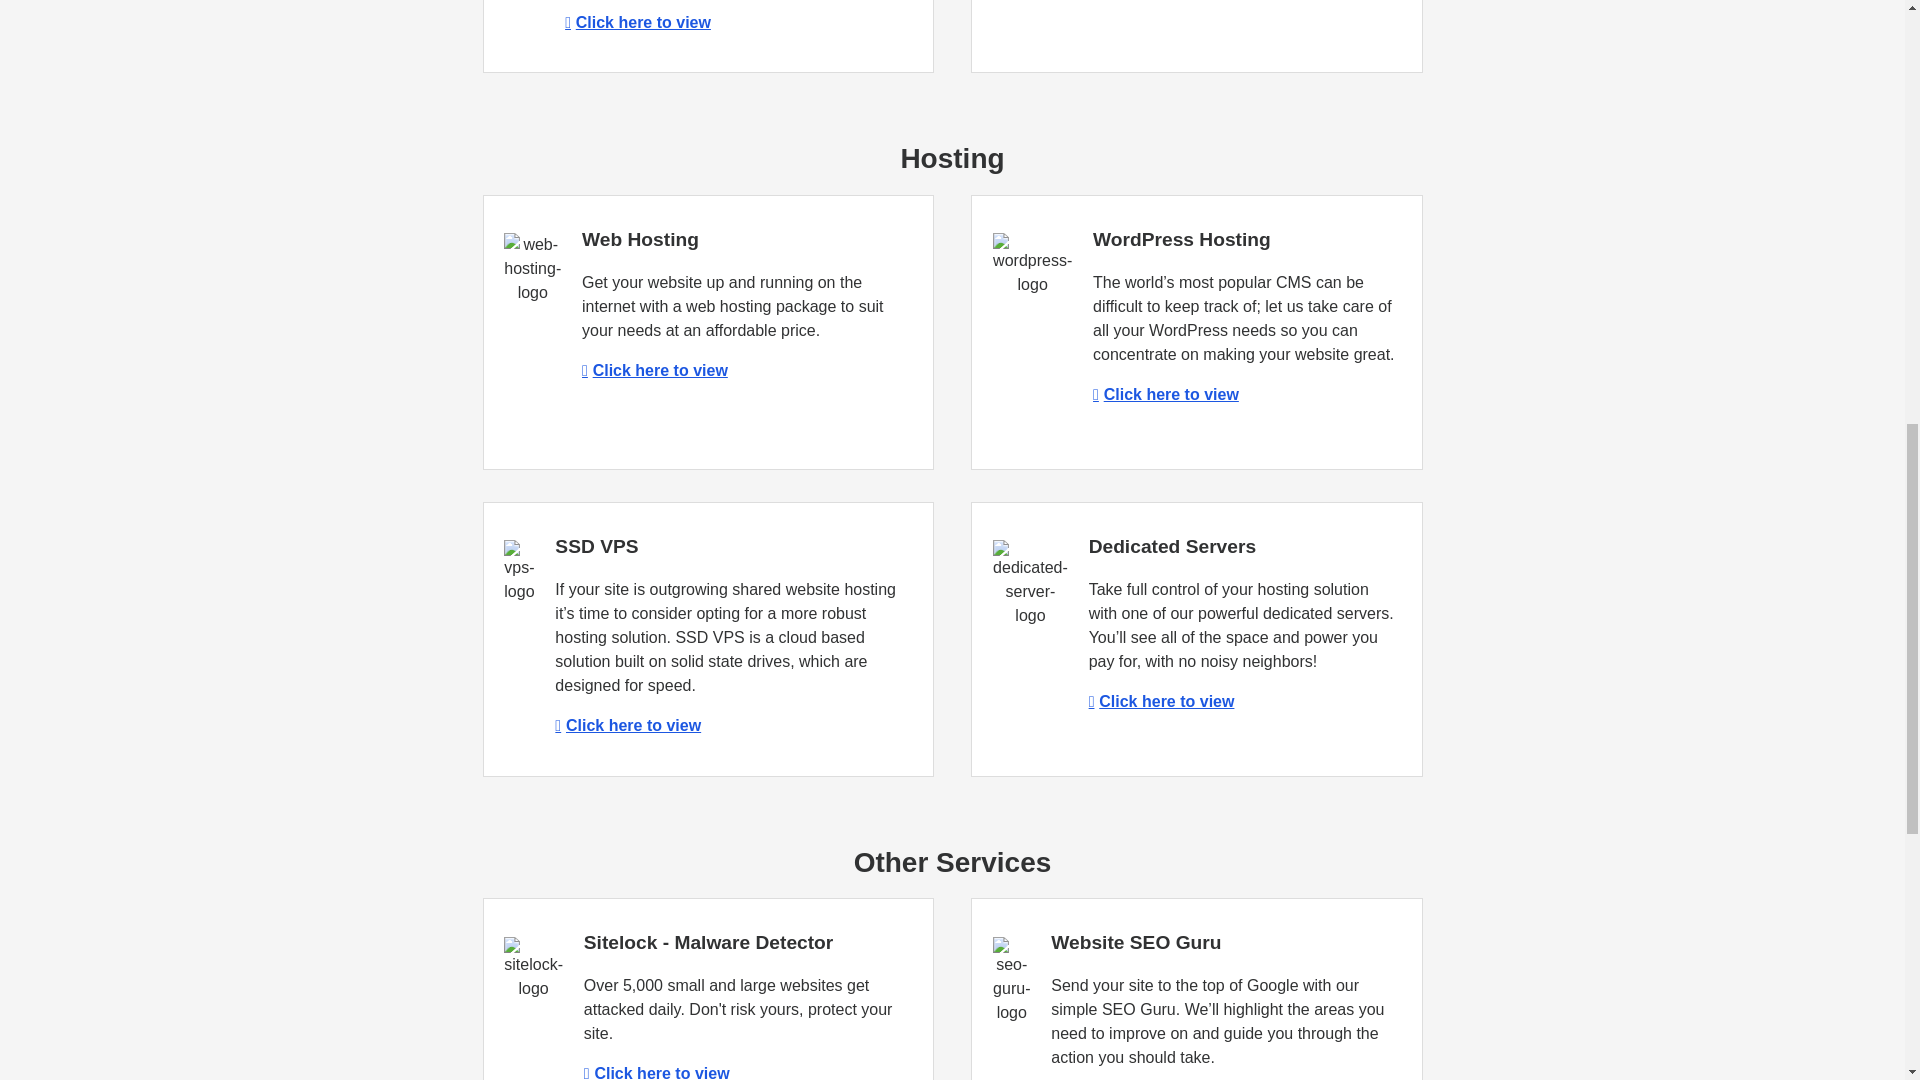  I want to click on Click here to view, so click(1165, 394).